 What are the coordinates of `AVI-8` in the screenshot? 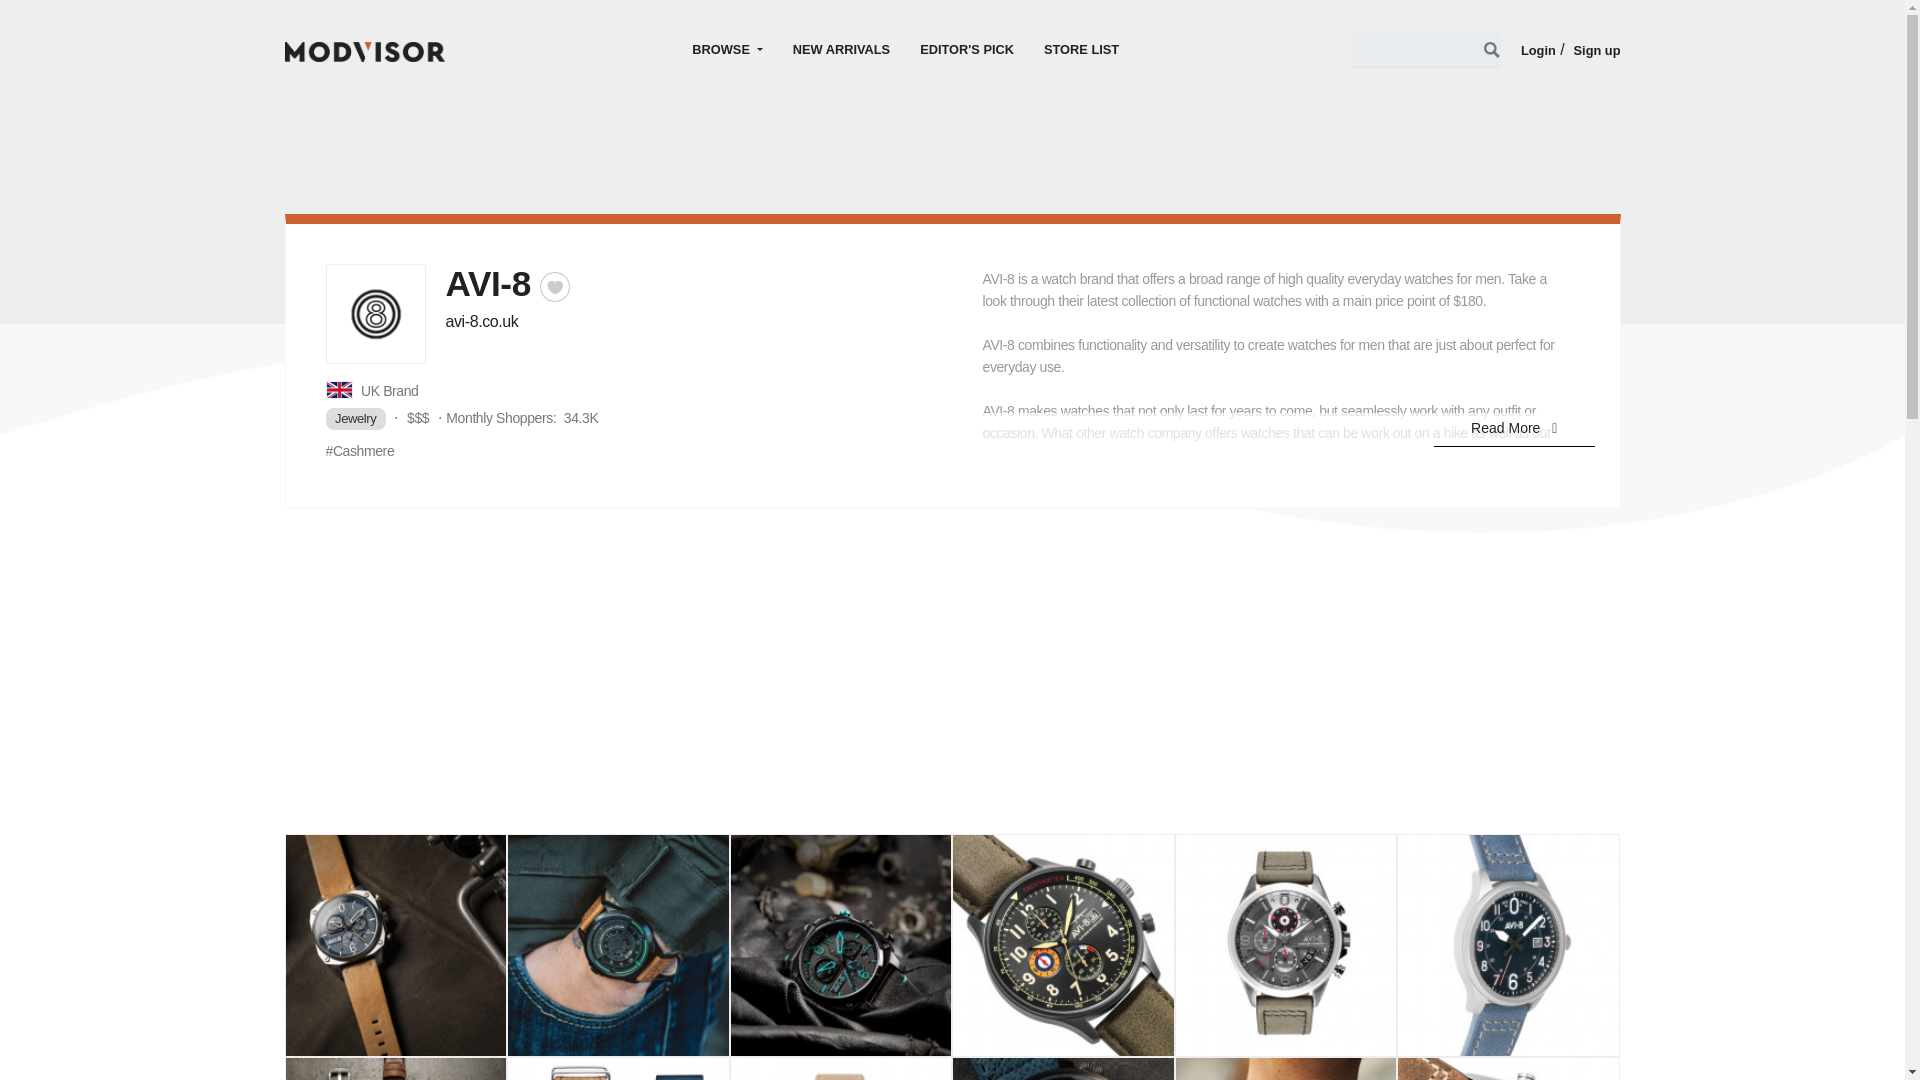 It's located at (842, 1069).